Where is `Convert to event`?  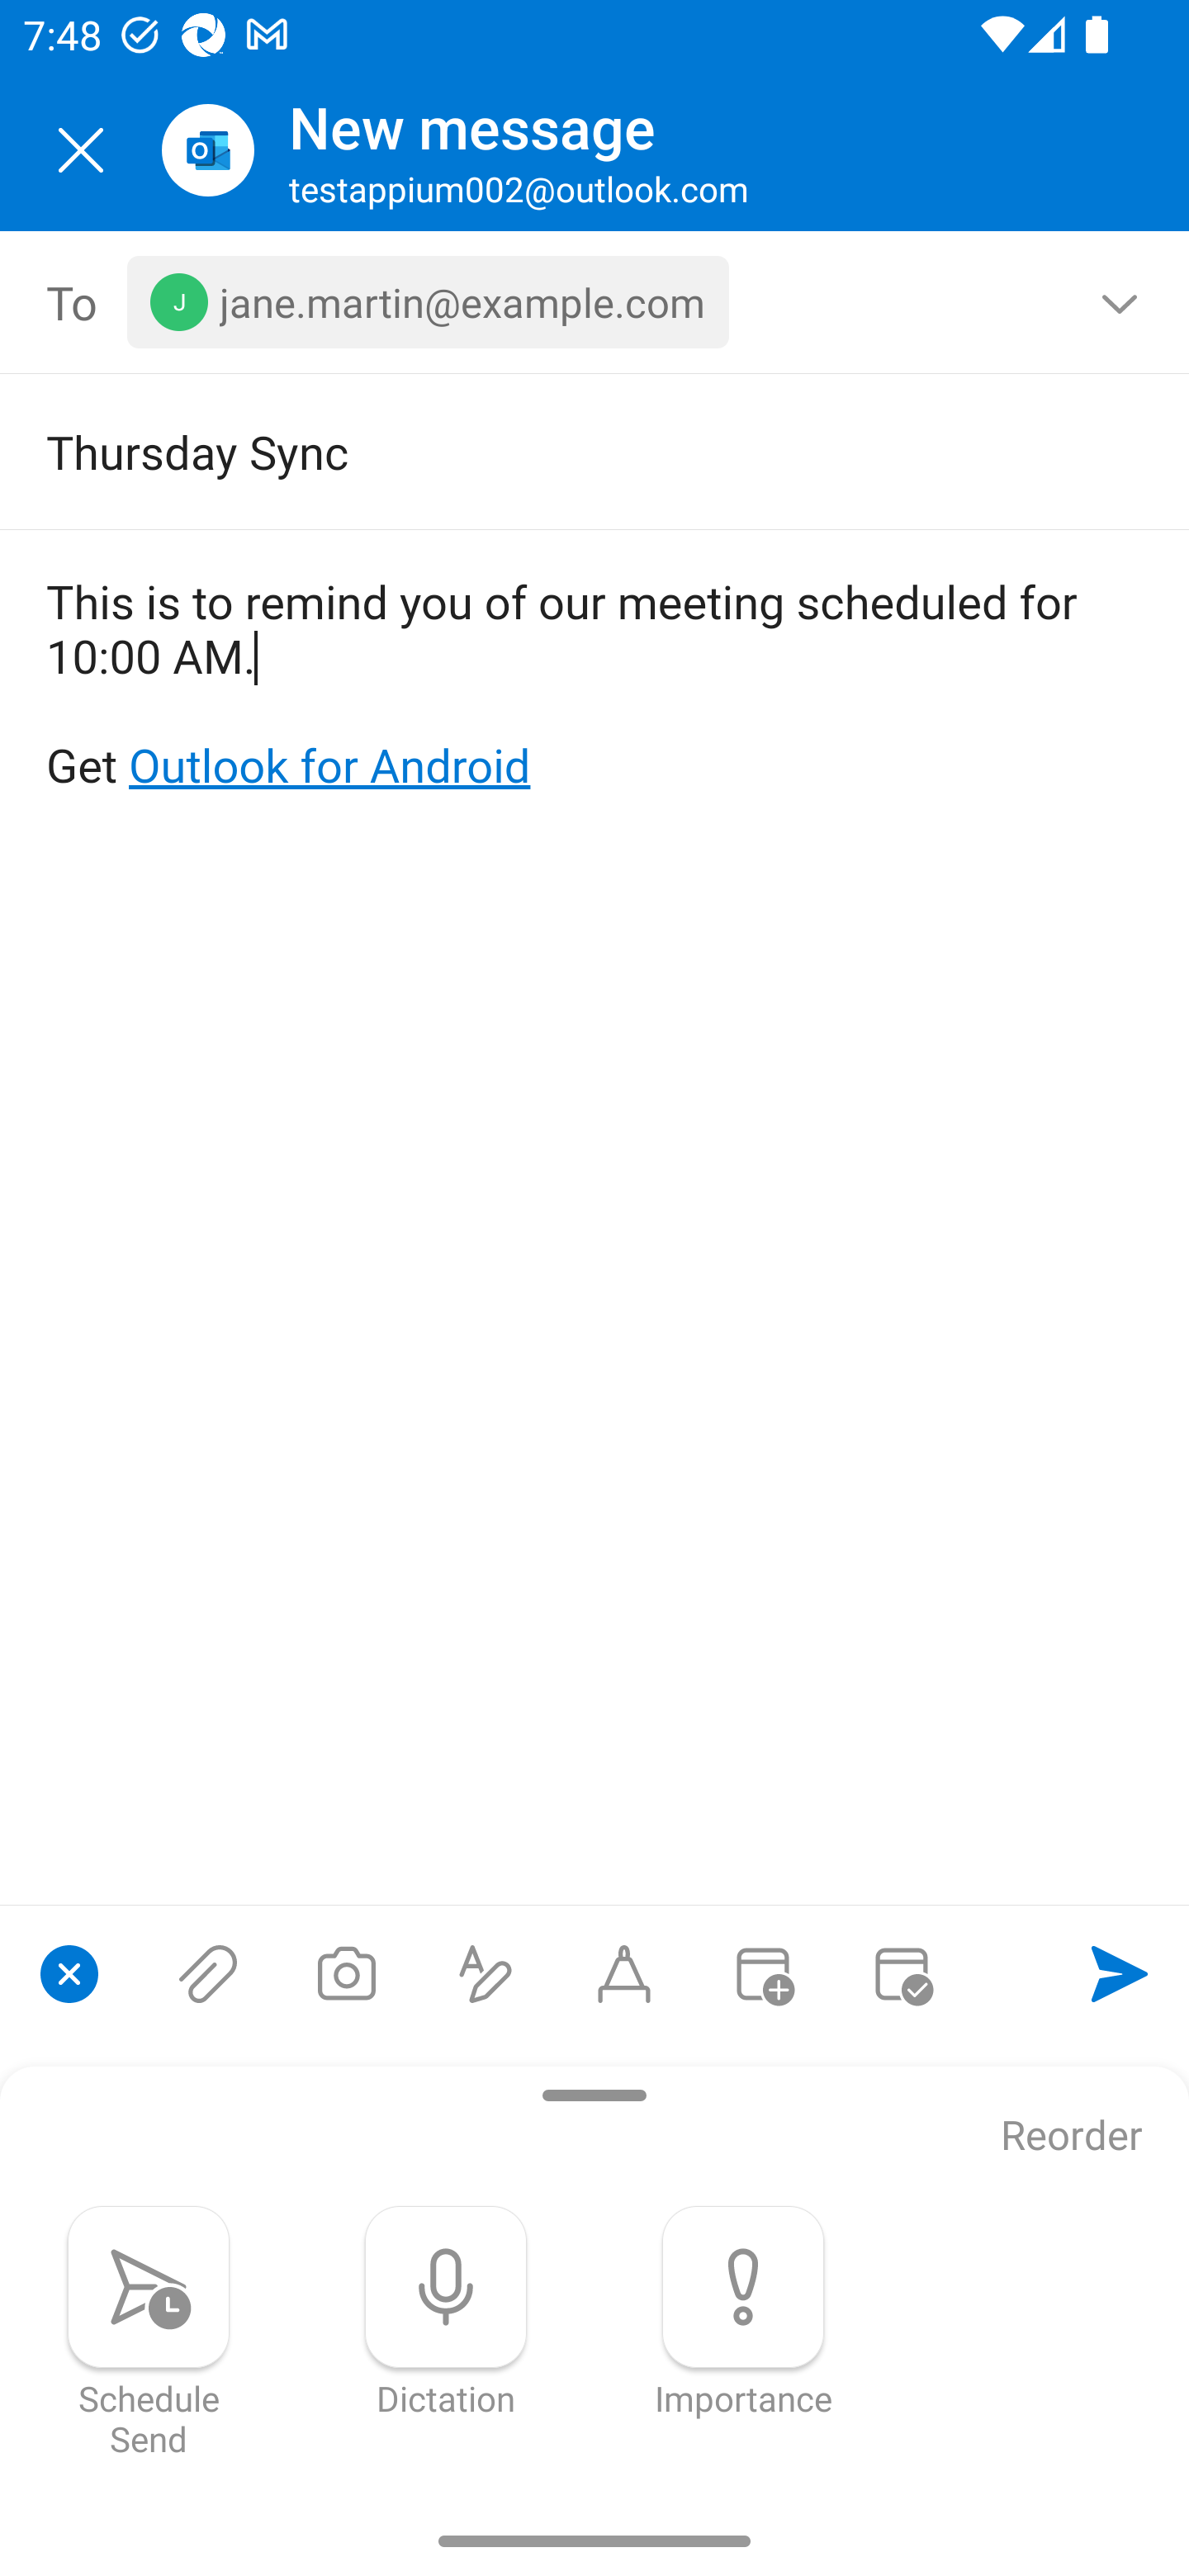 Convert to event is located at coordinates (762, 1973).